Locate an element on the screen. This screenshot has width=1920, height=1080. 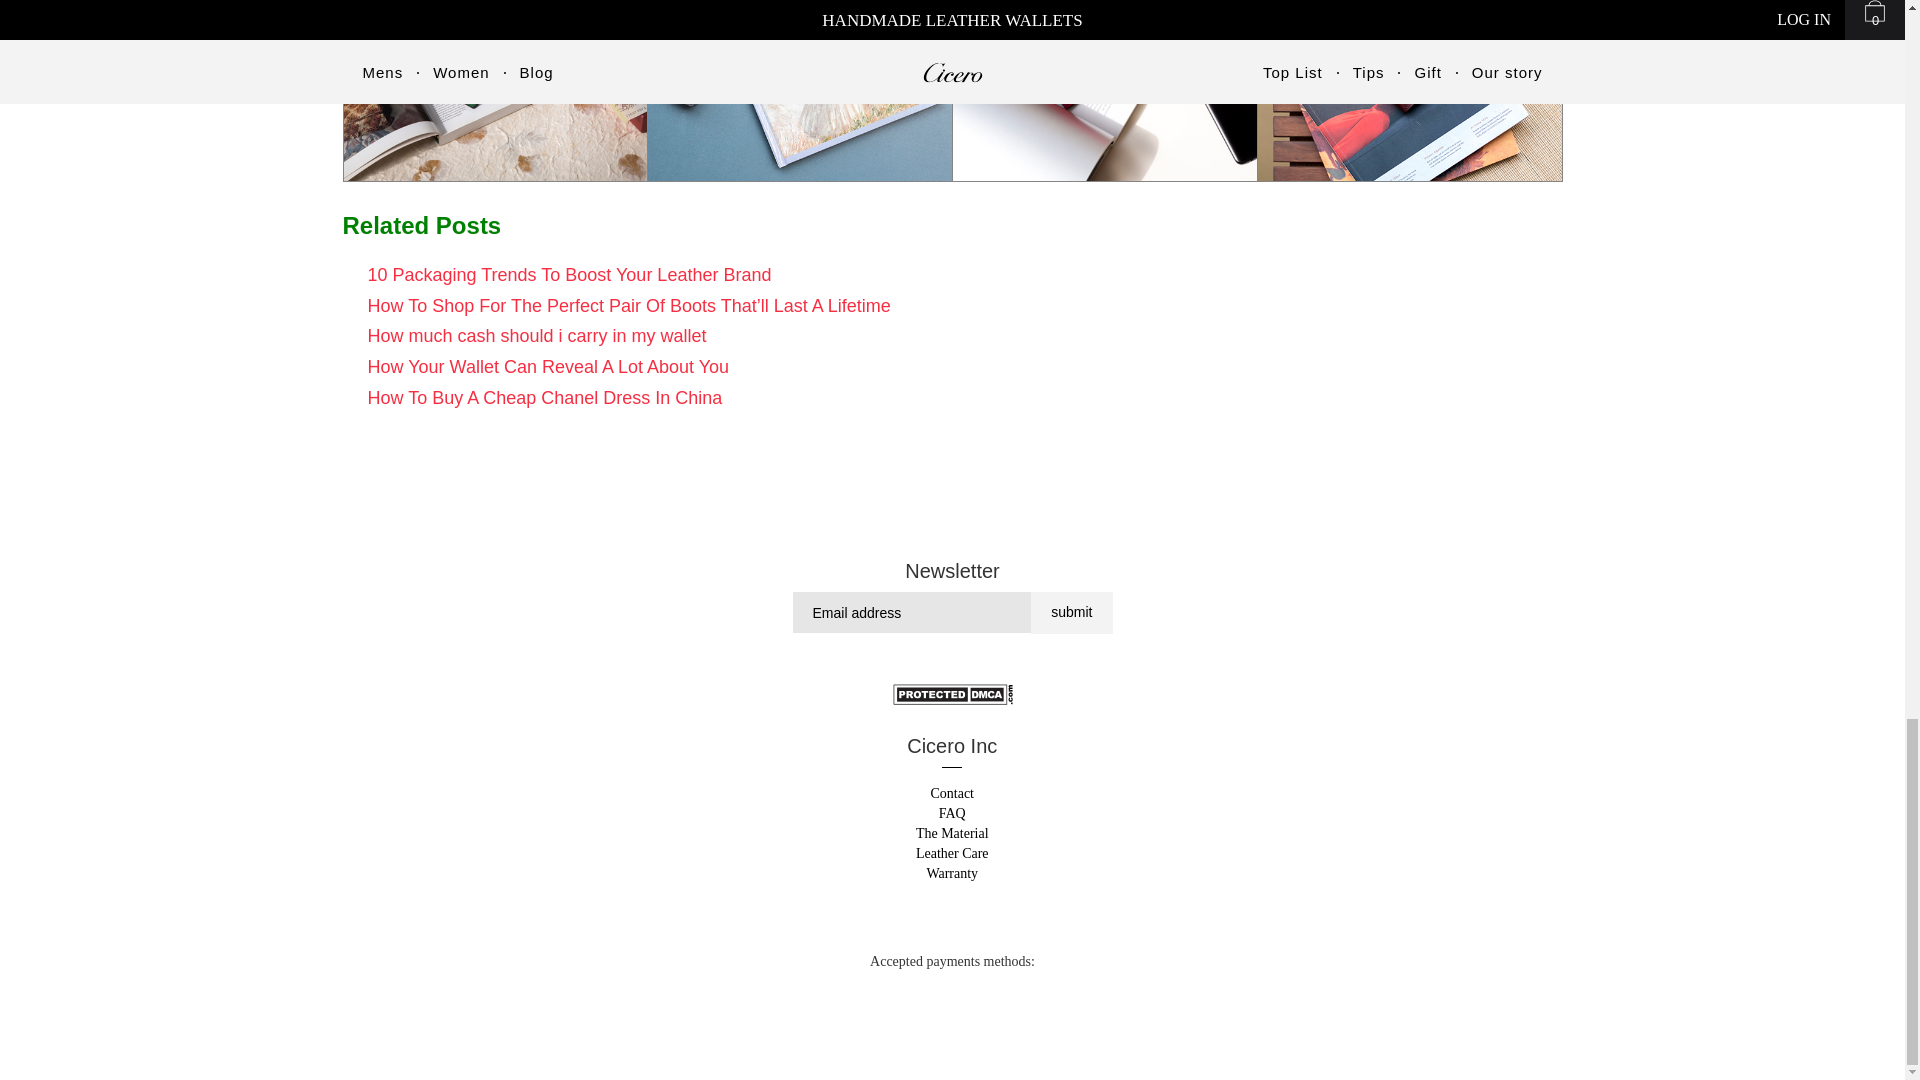
How To Buy A Cheap Chanel Dress In China is located at coordinates (546, 398).